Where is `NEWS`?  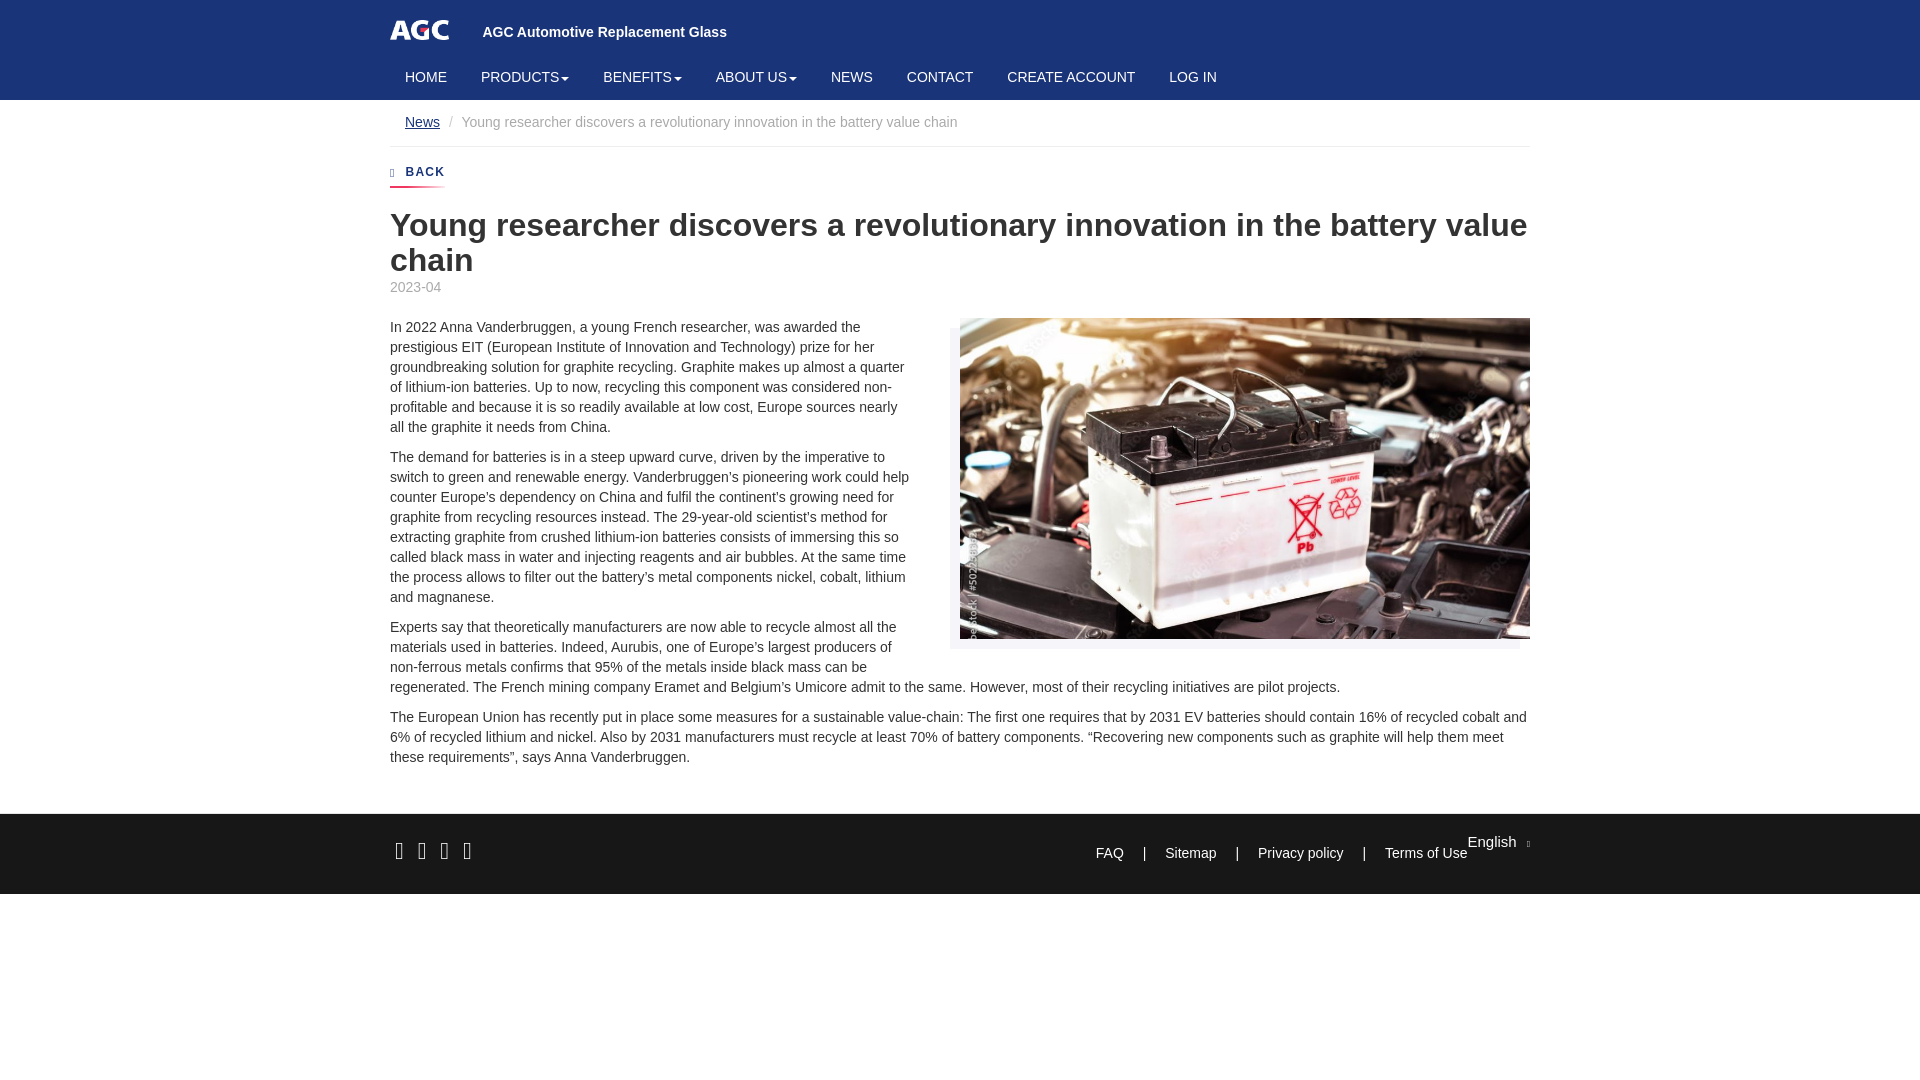
NEWS is located at coordinates (852, 78).